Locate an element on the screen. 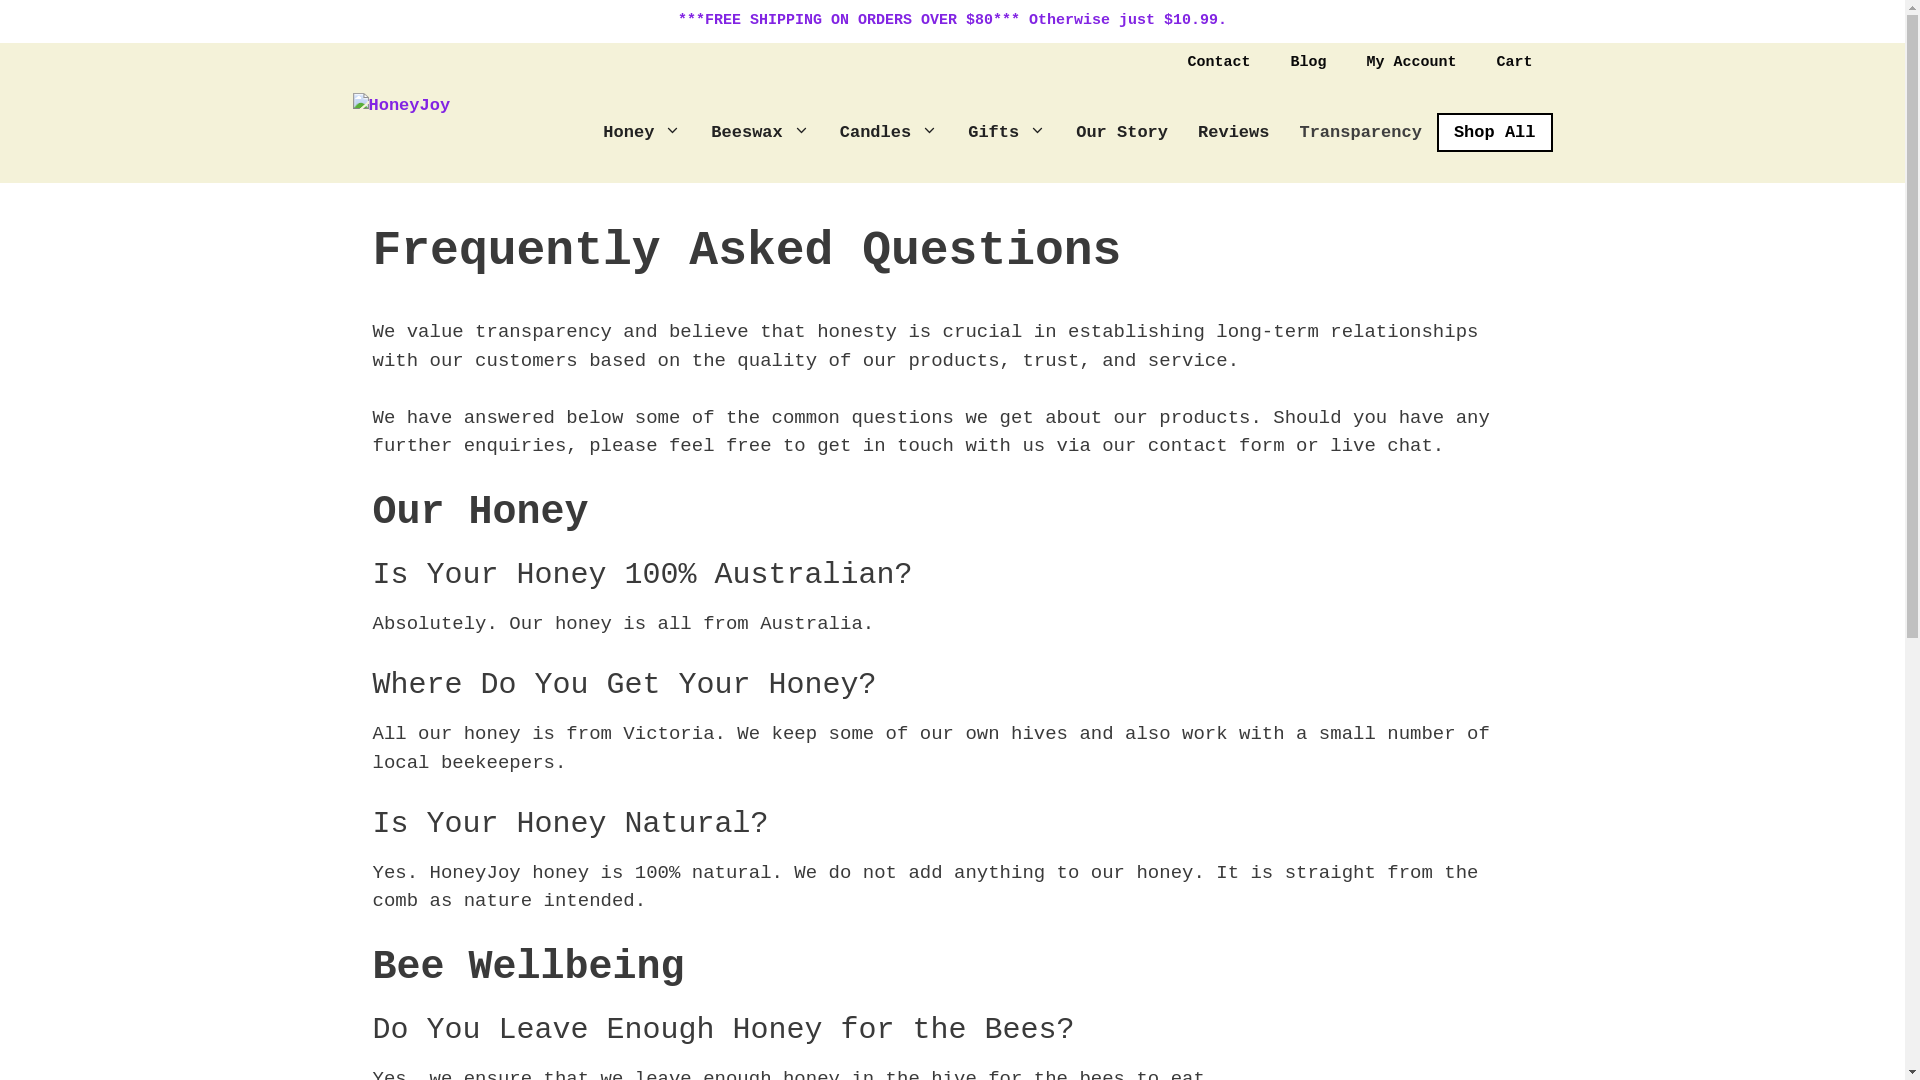  Shop All is located at coordinates (1495, 132).